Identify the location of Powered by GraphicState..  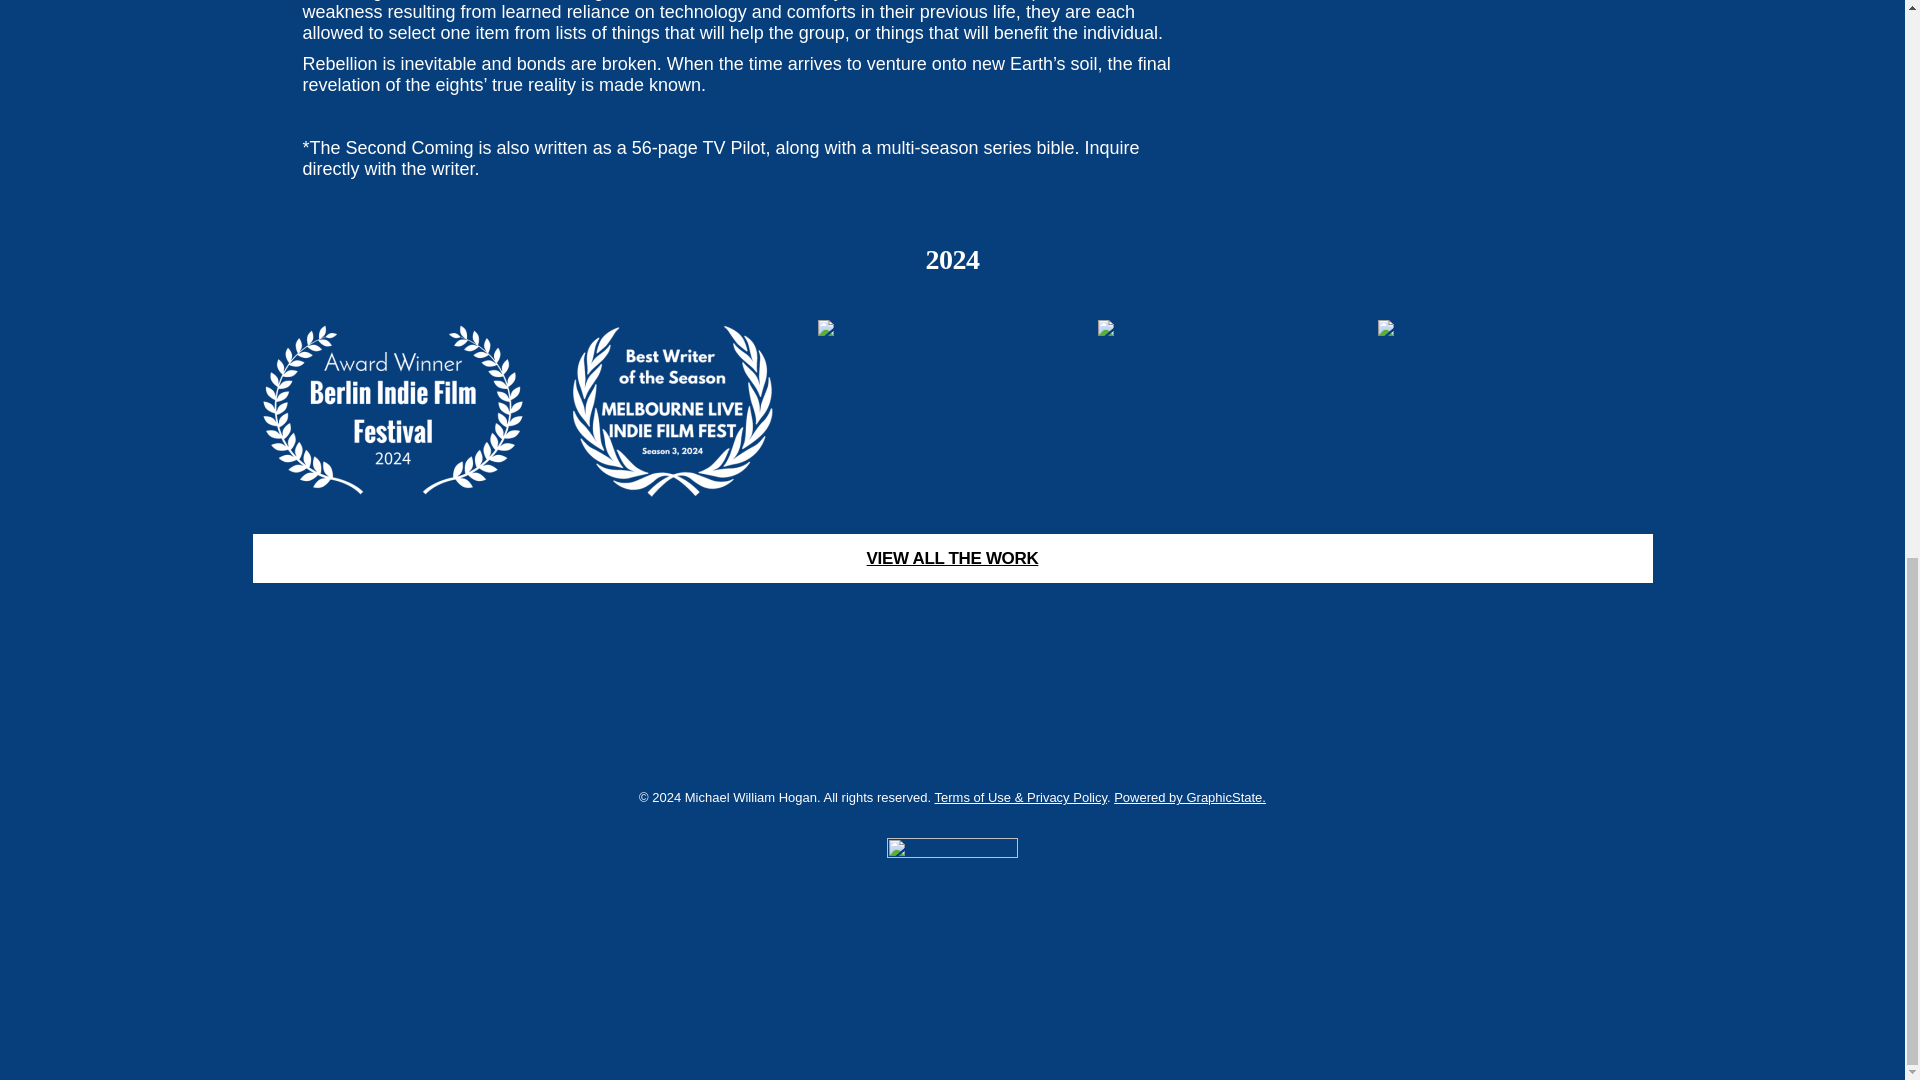
(1189, 796).